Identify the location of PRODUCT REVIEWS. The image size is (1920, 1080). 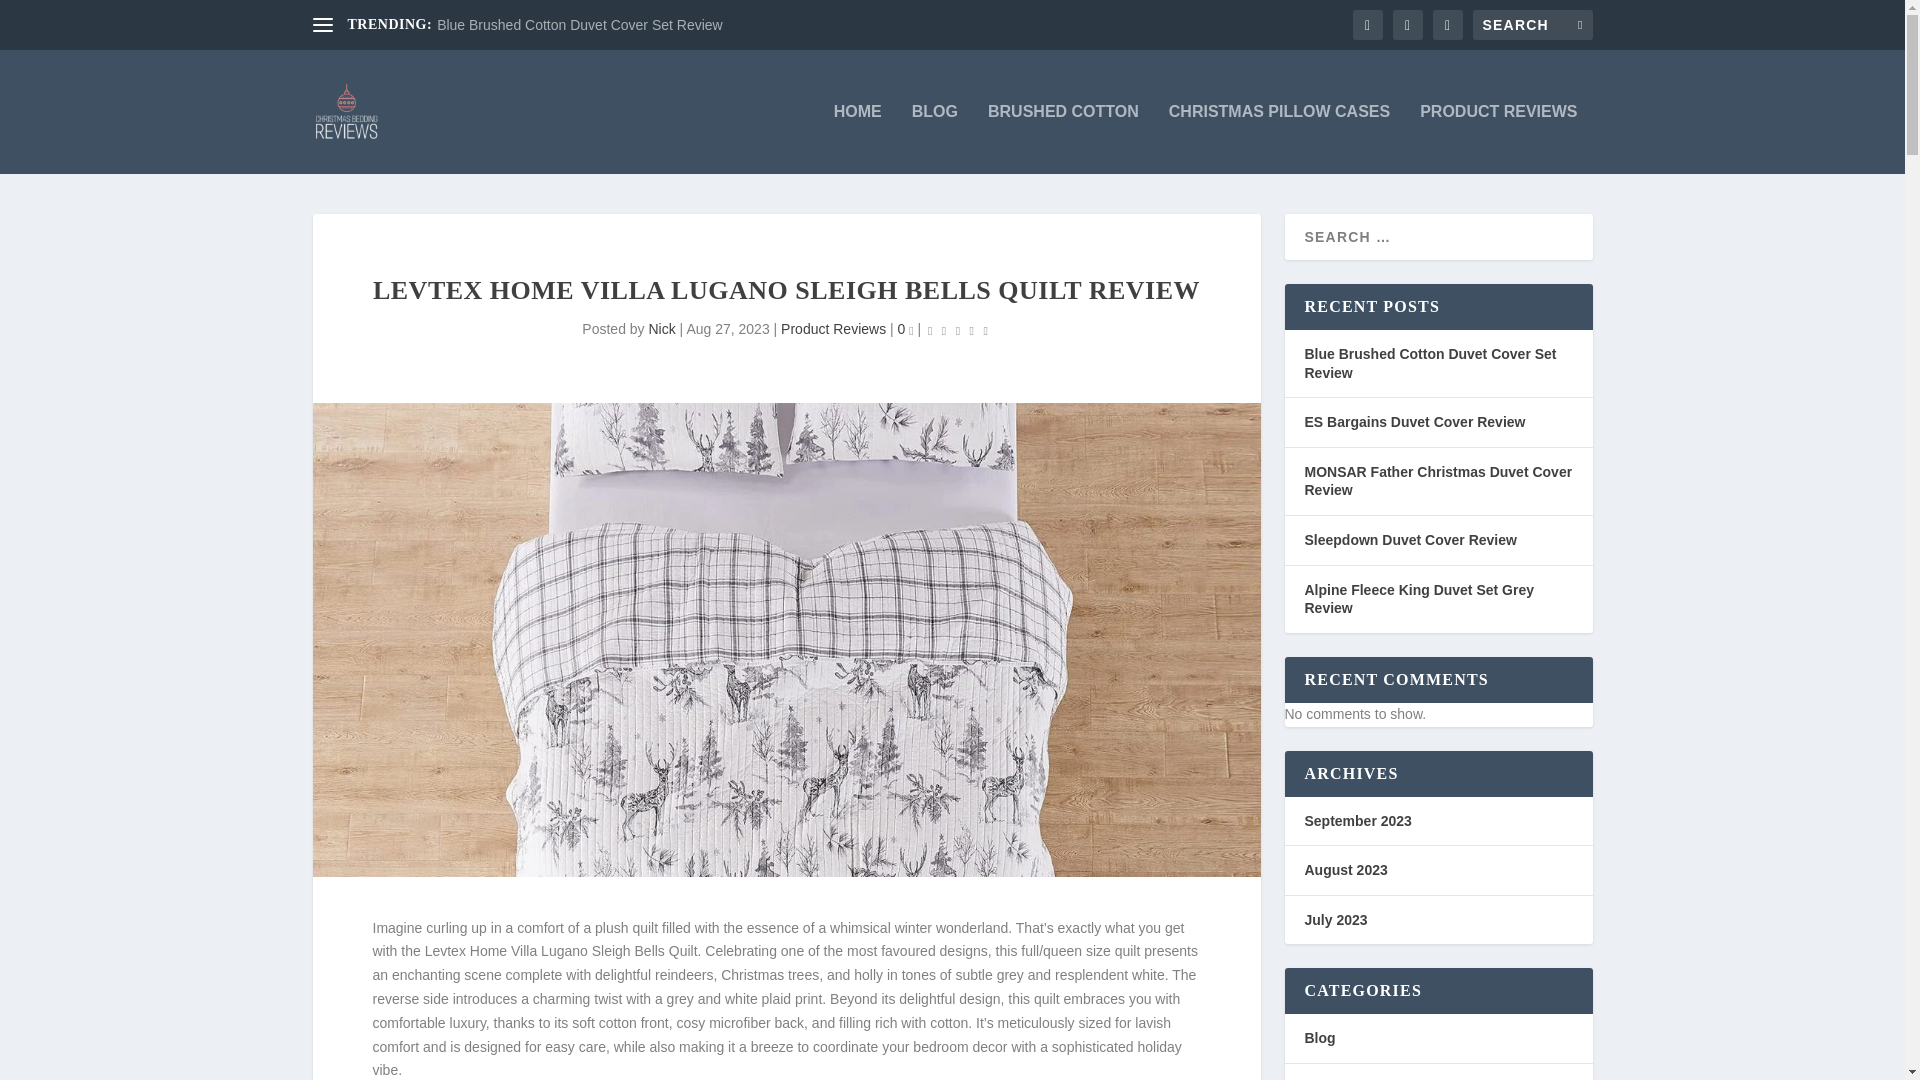
(1498, 138).